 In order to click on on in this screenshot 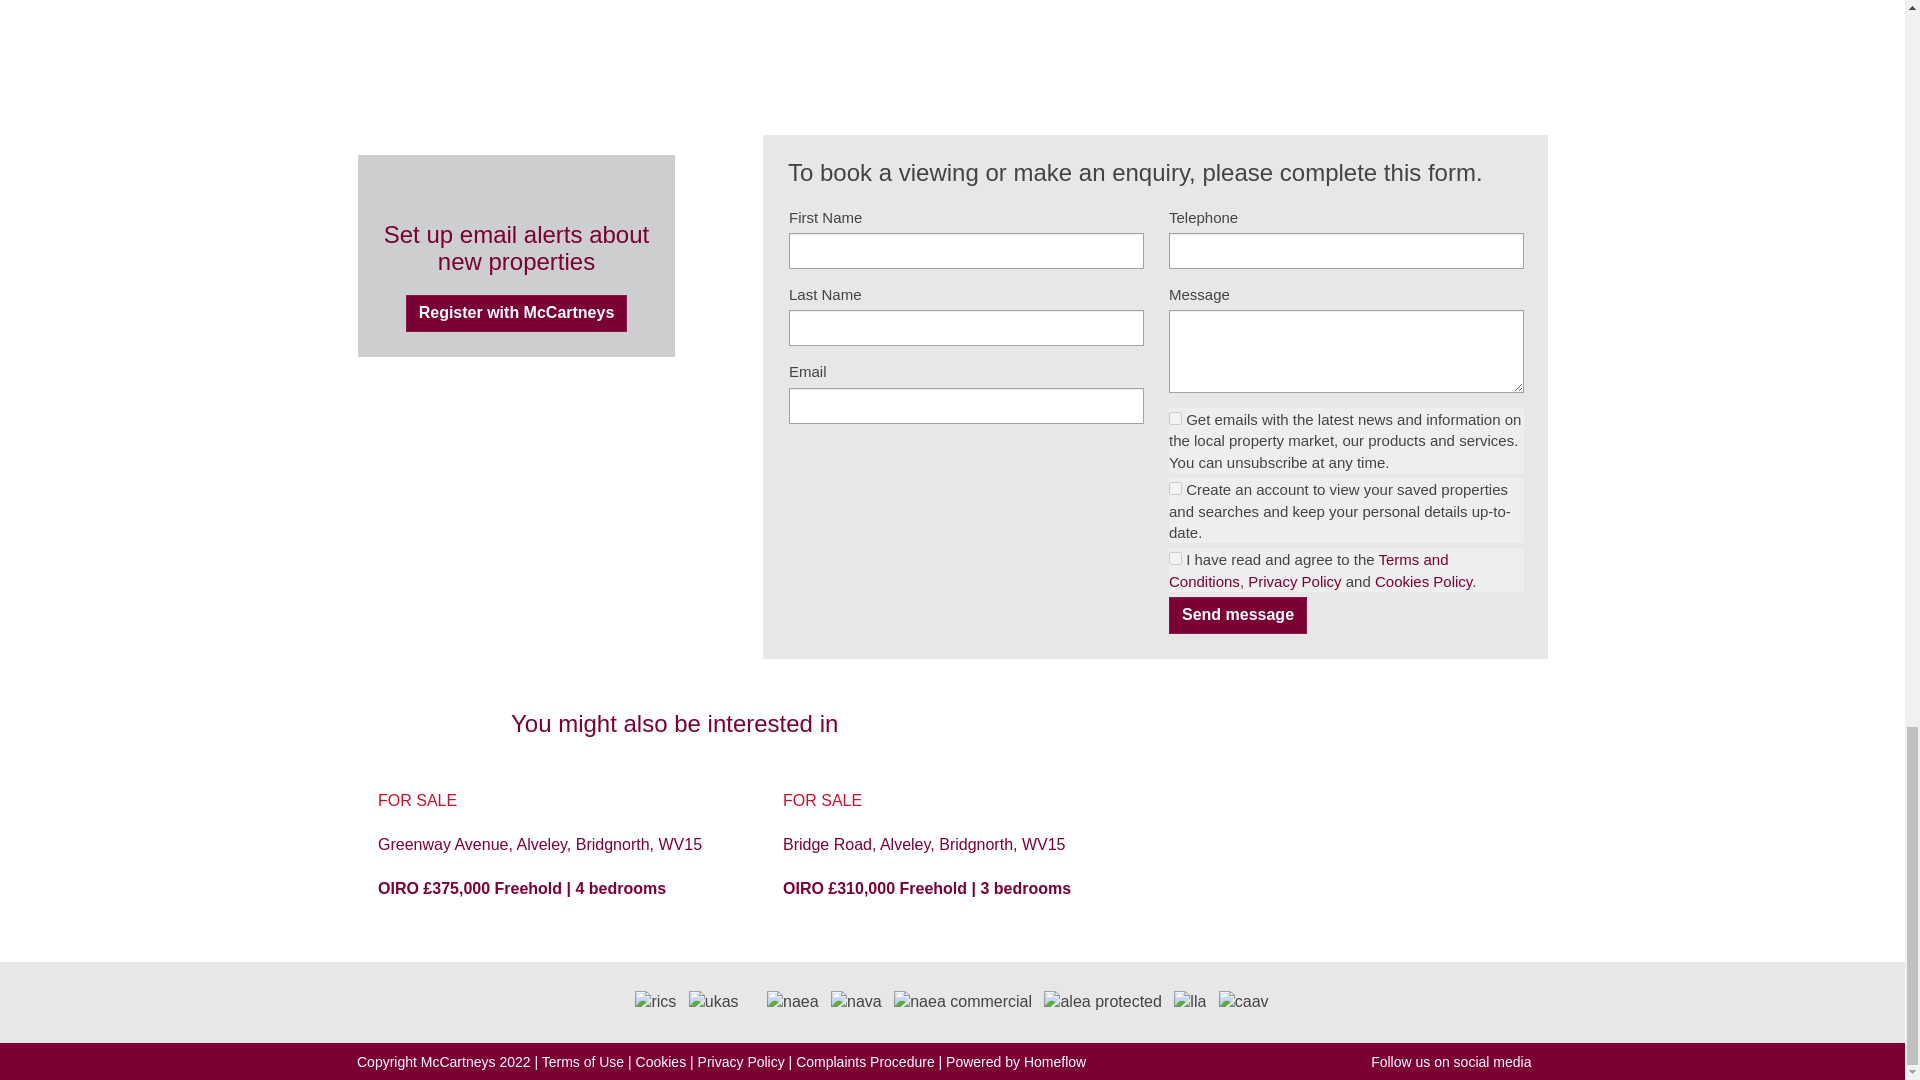, I will do `click(1176, 418)`.